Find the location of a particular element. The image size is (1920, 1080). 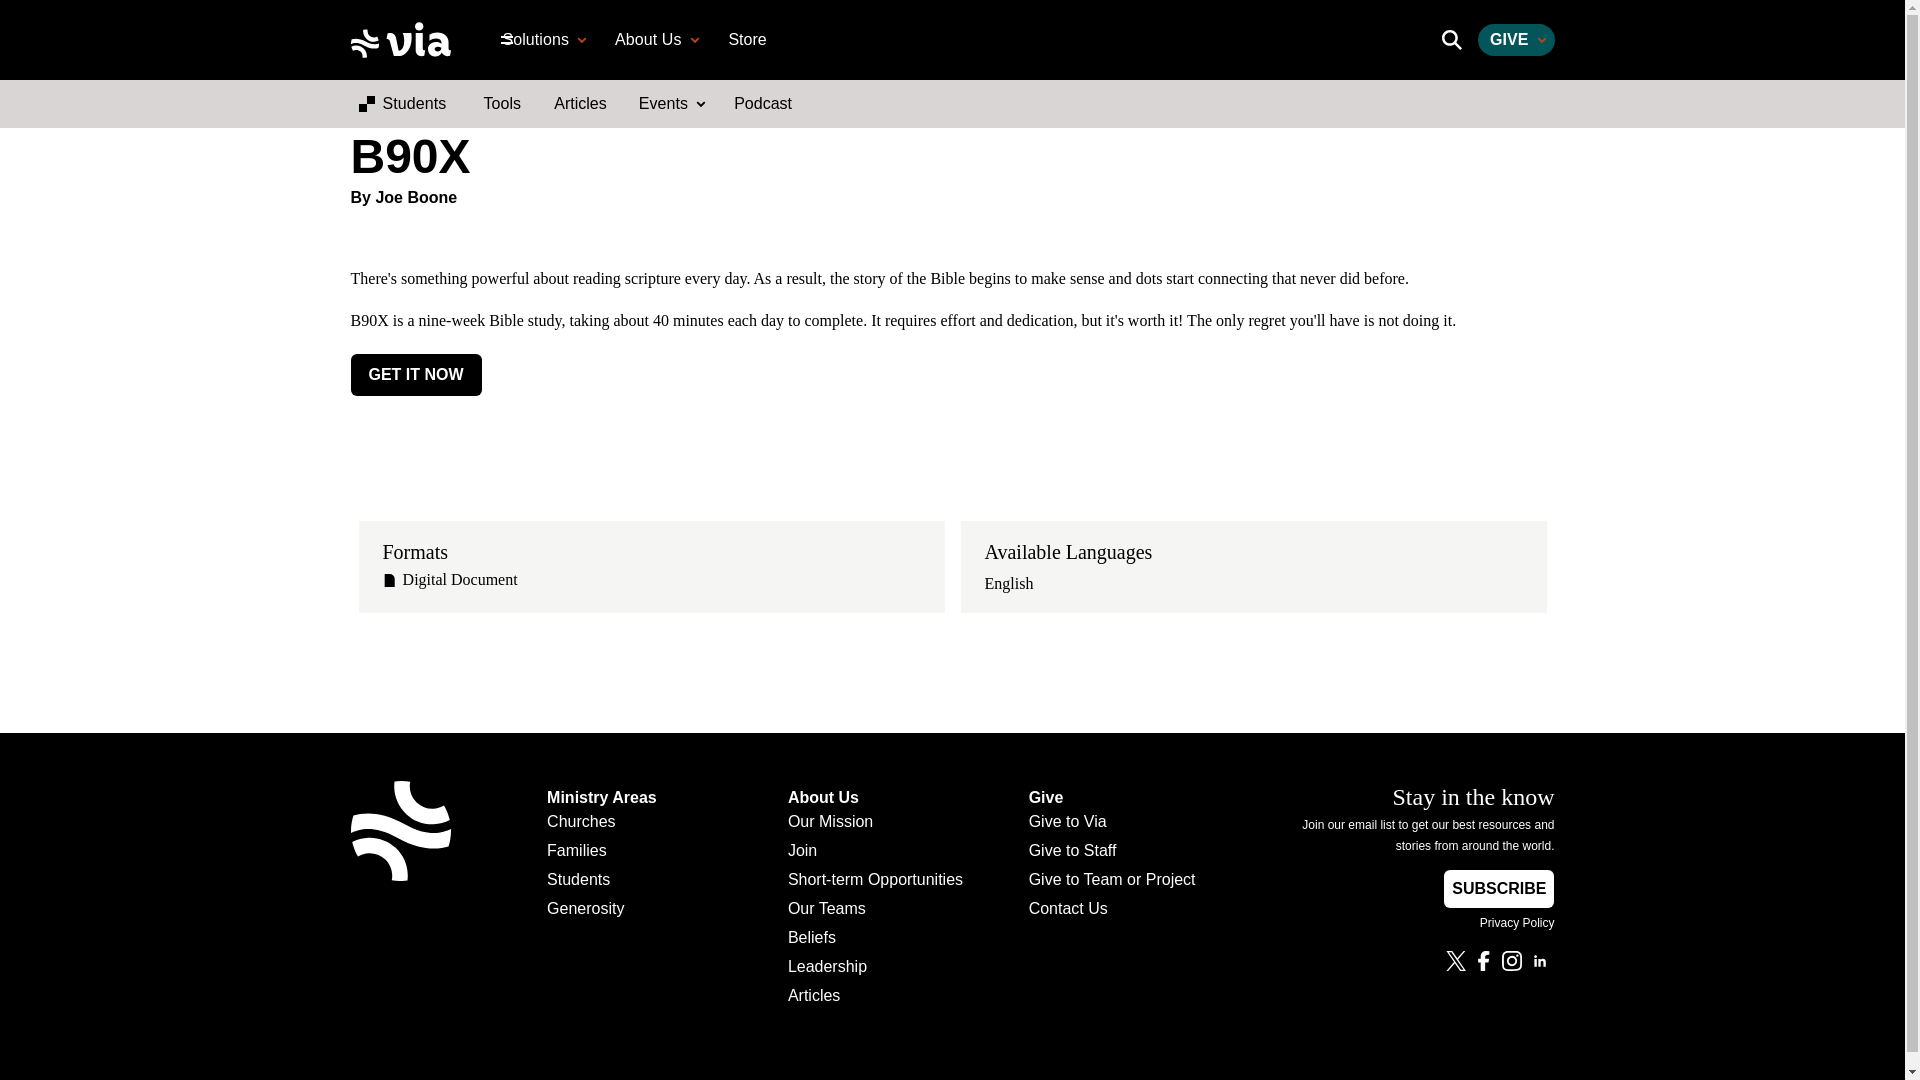

GET IT NOW is located at coordinates (415, 375).